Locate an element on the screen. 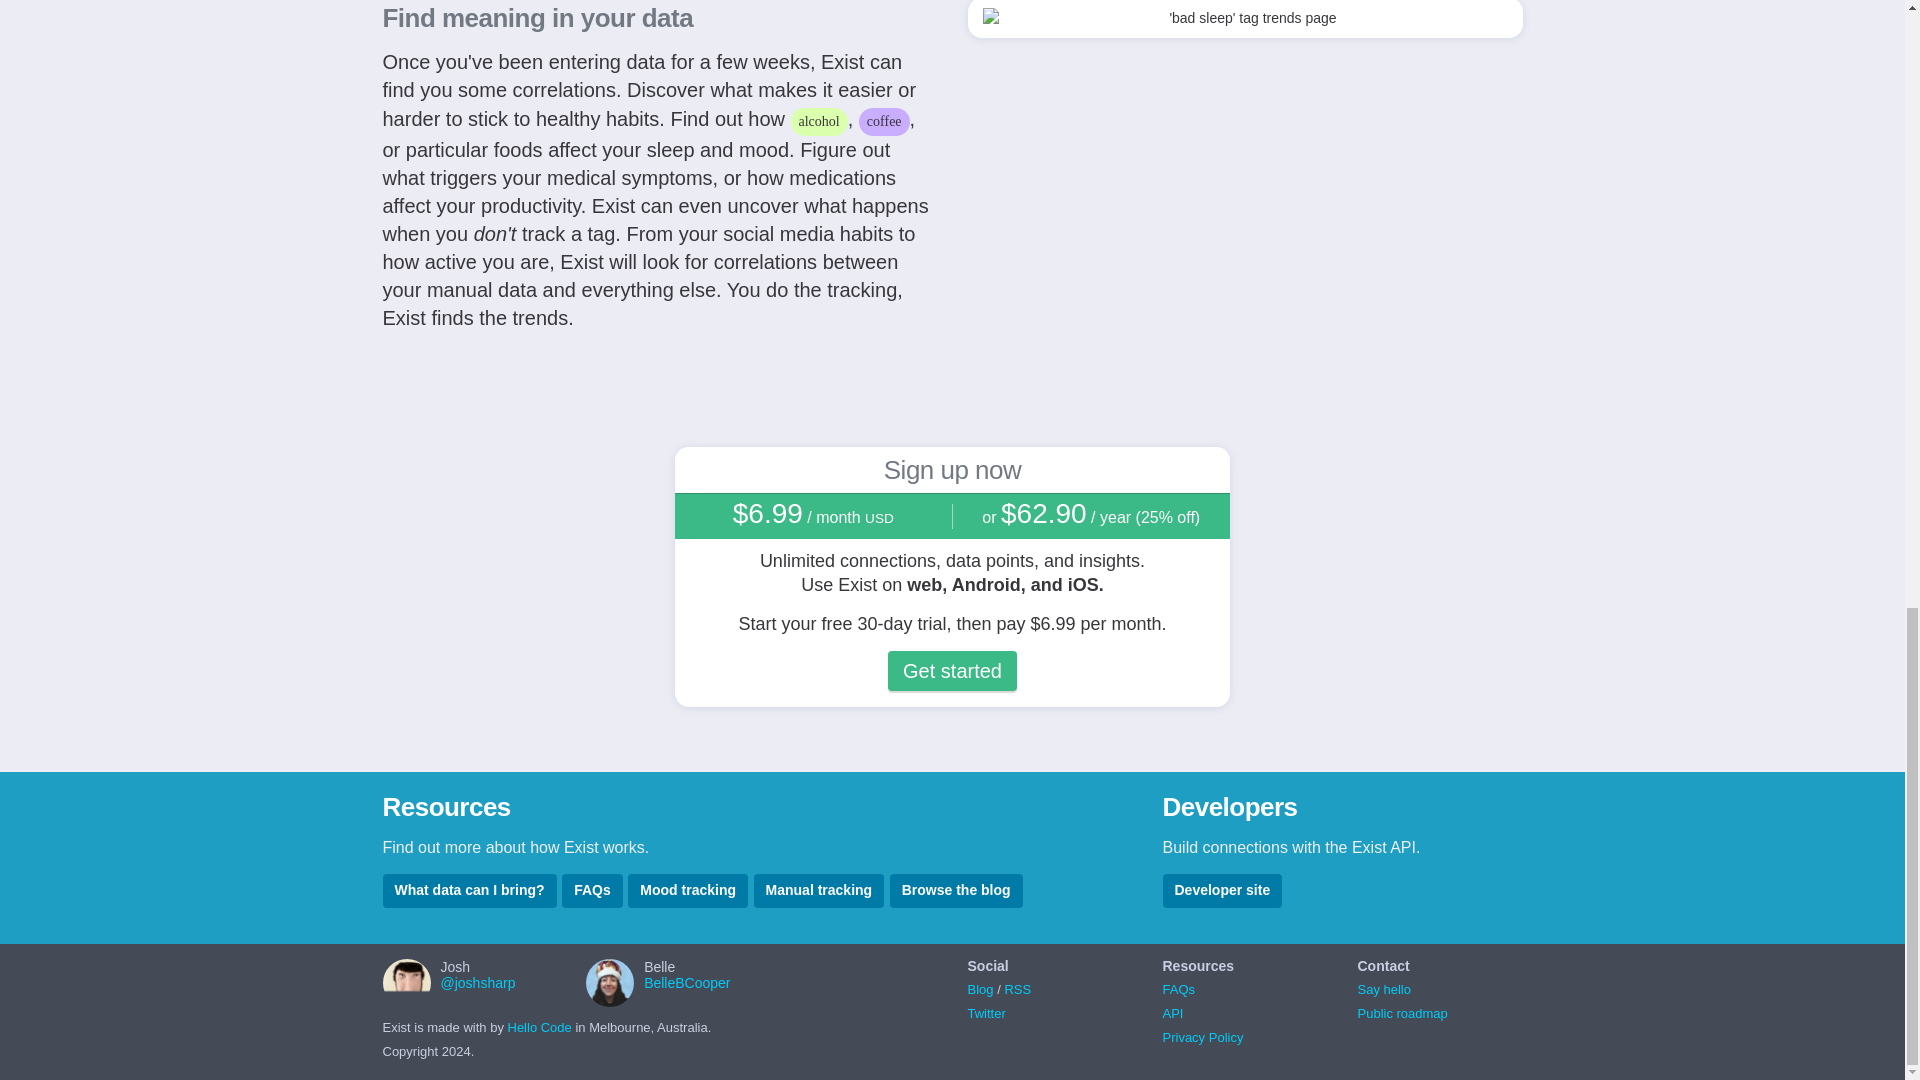  Browse the blog is located at coordinates (956, 890).